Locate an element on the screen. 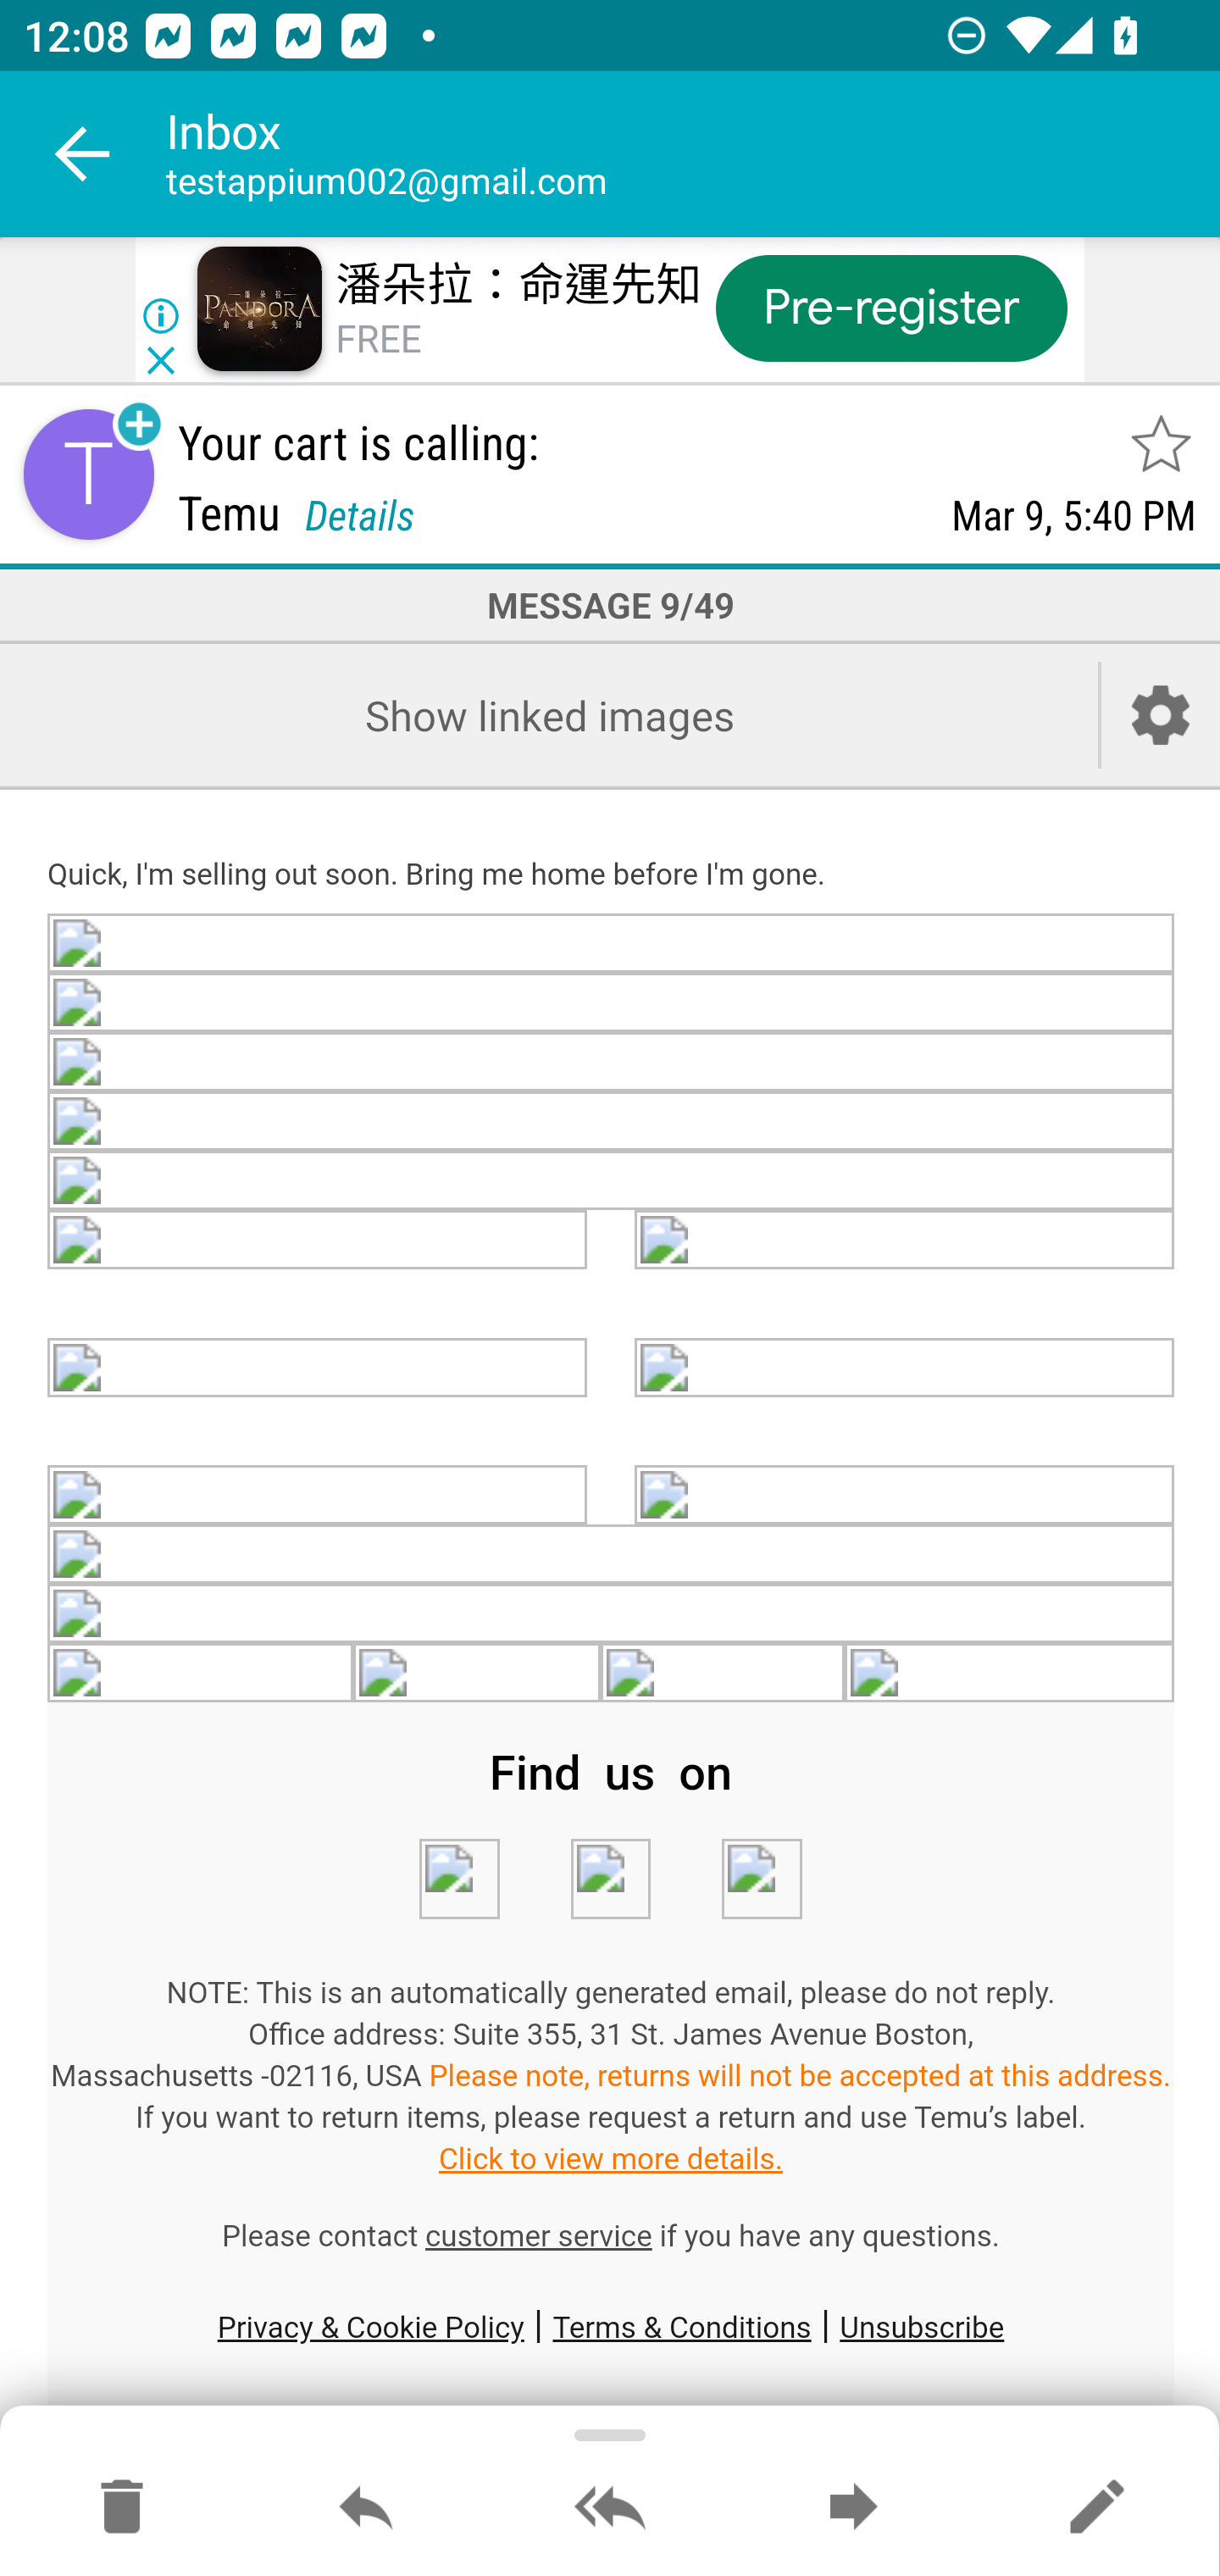 The image size is (1220, 2576). data: is located at coordinates (319, 1366).